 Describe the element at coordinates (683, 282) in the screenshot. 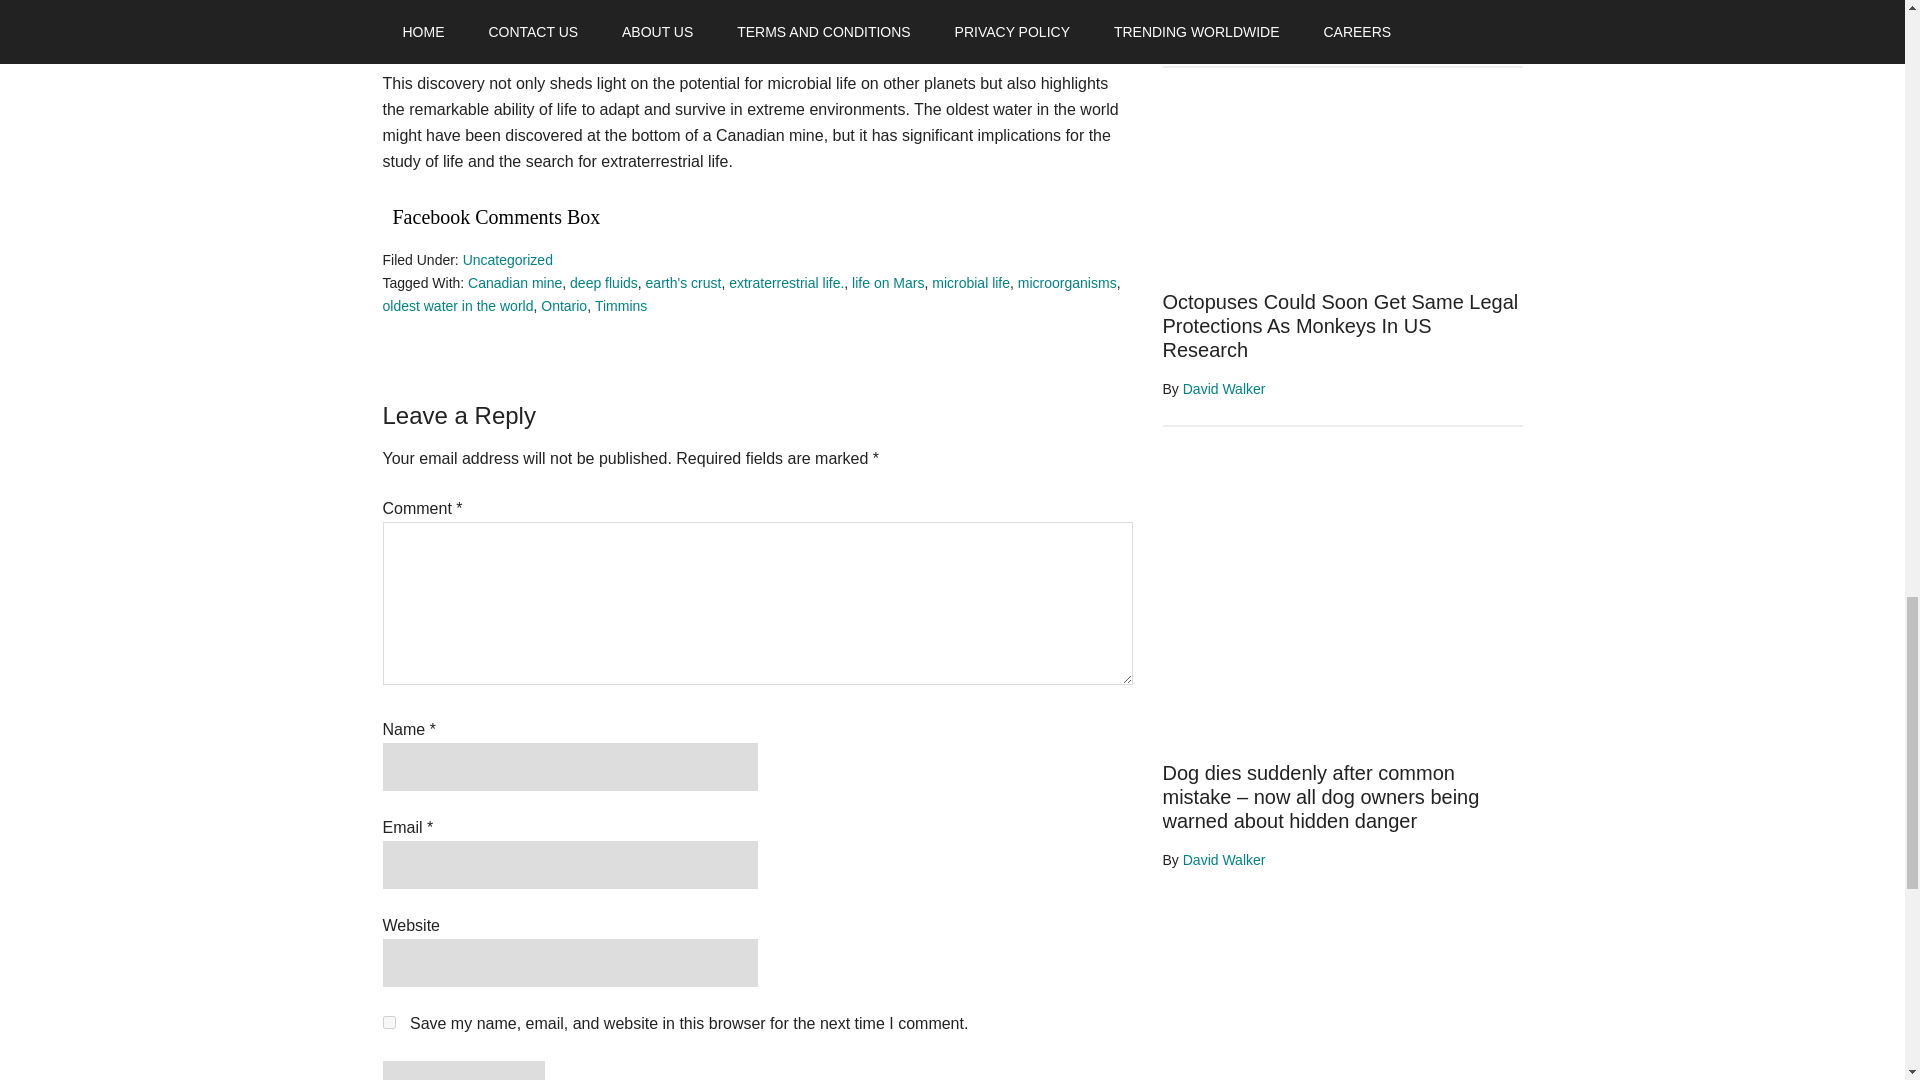

I see `earth's crust` at that location.